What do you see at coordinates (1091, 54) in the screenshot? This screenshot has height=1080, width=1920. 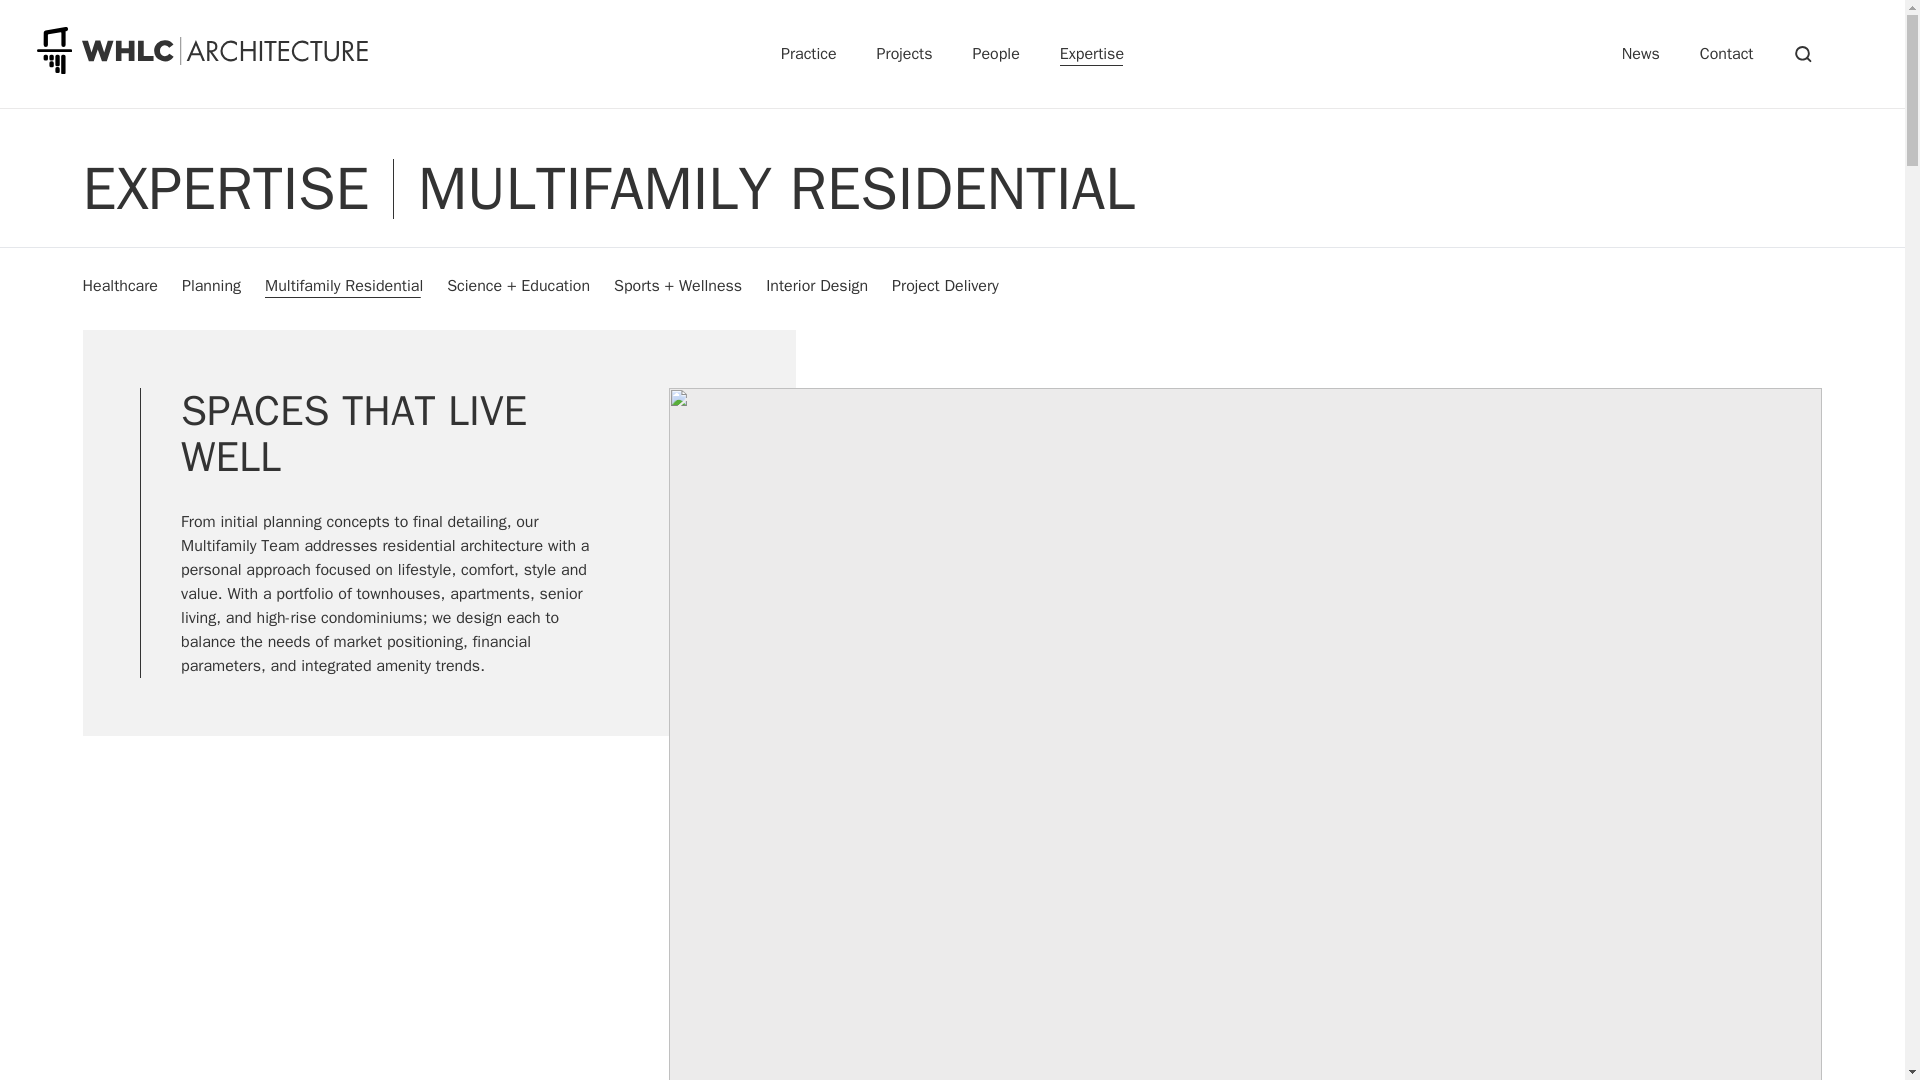 I see `Expertise` at bounding box center [1091, 54].